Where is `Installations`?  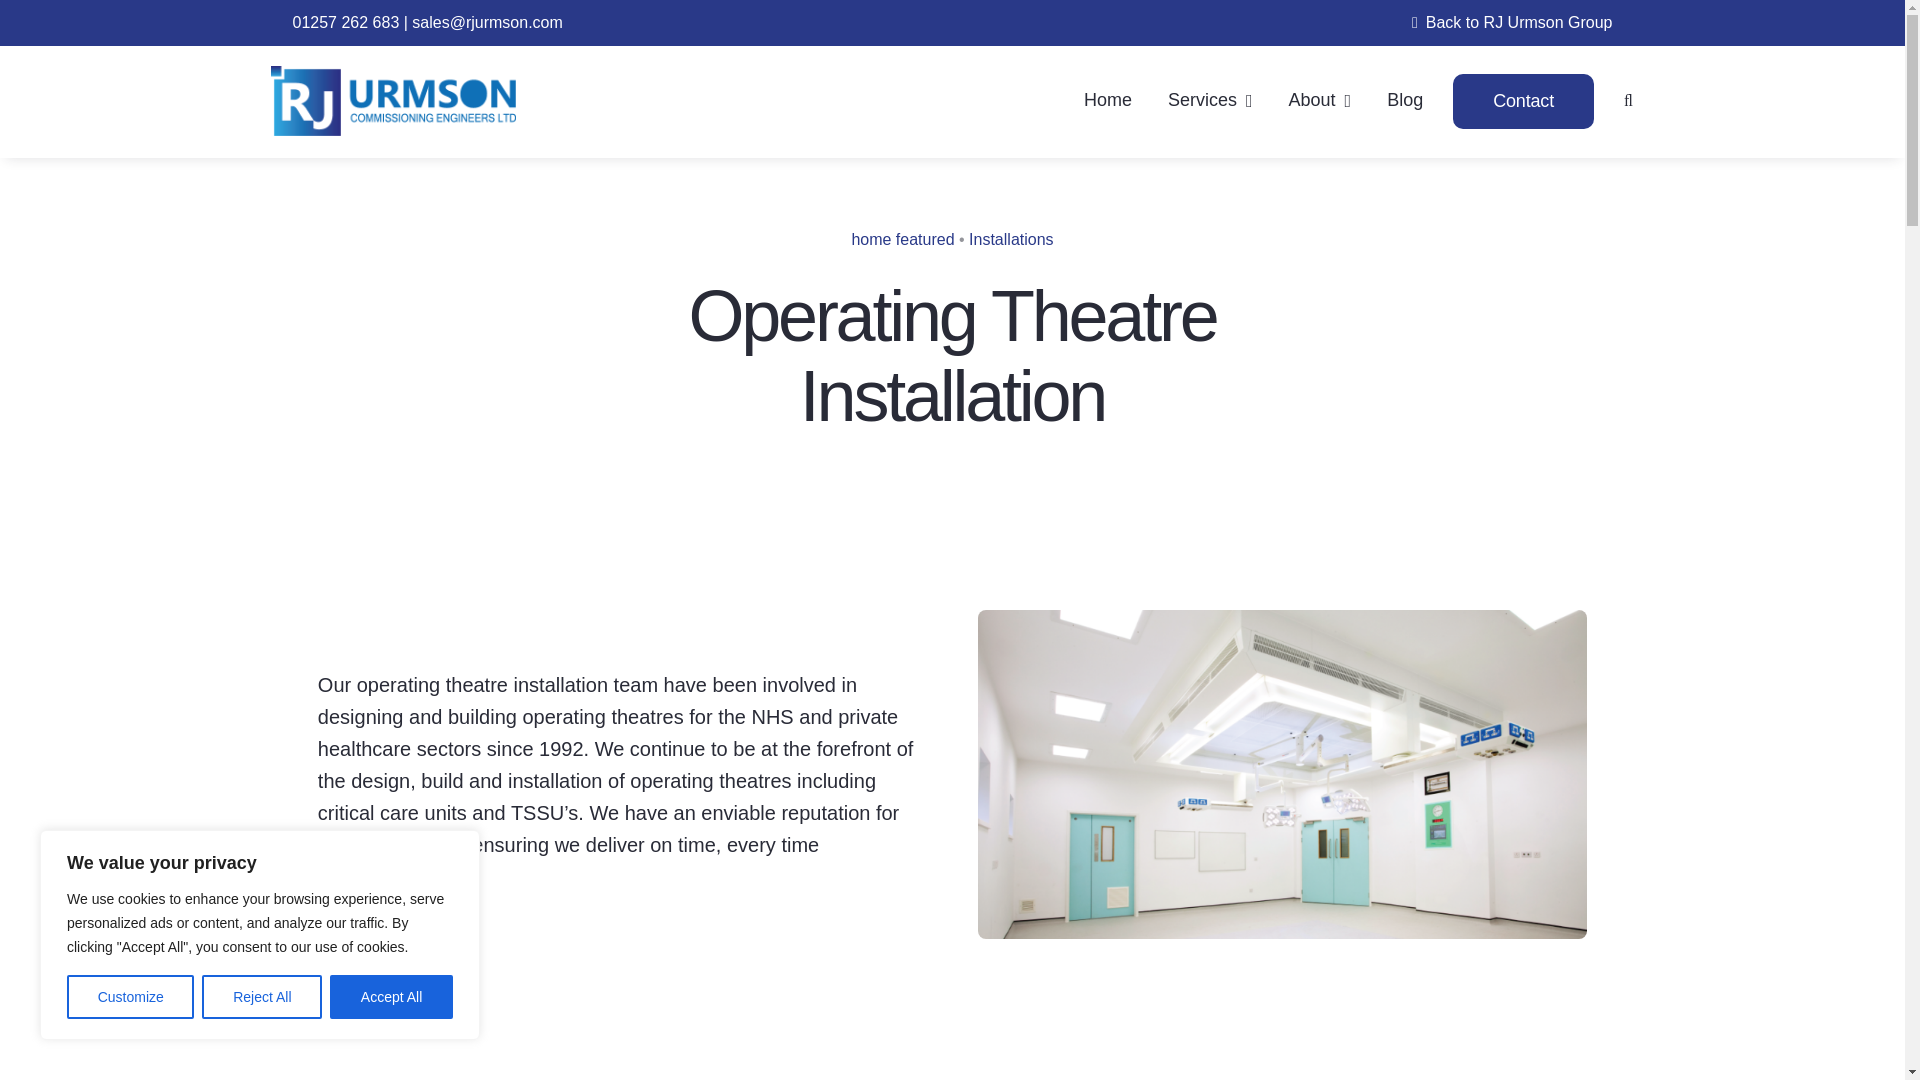
Installations is located at coordinates (1012, 240).